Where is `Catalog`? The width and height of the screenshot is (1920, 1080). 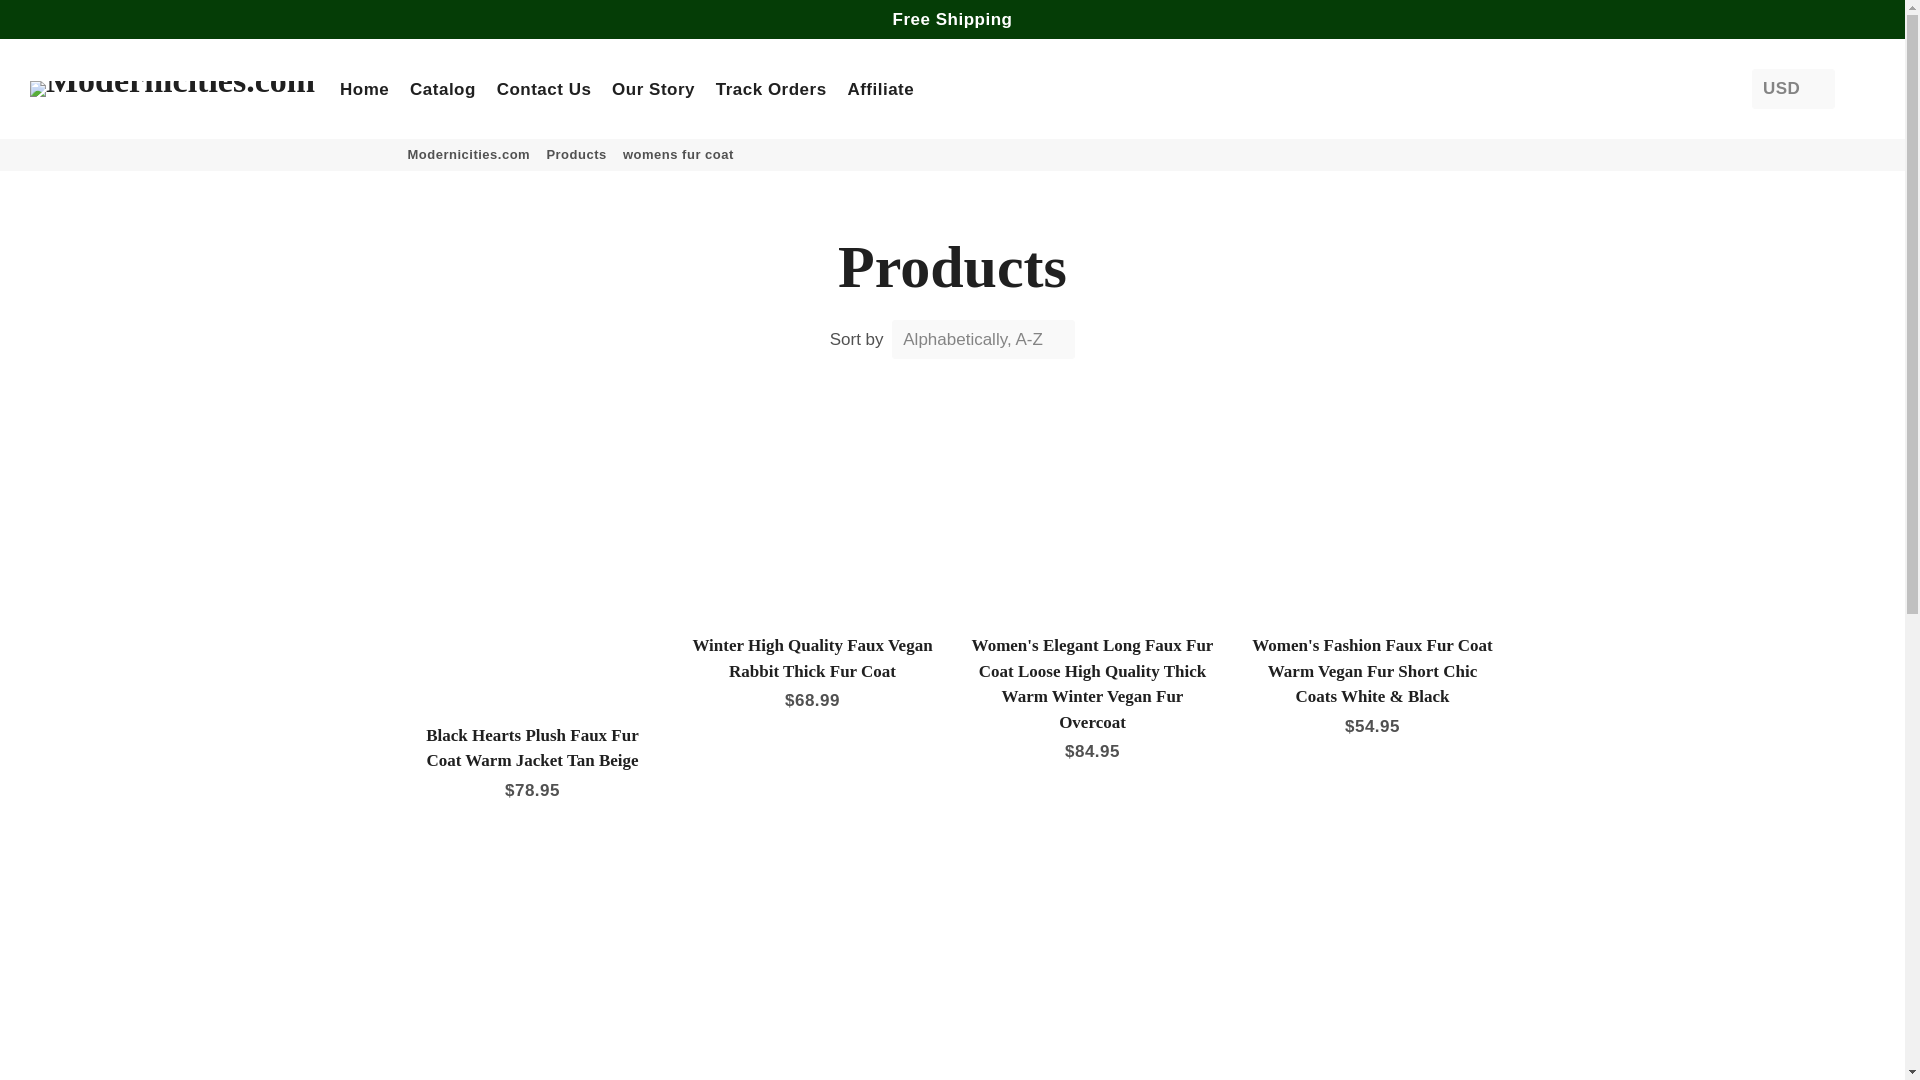
Catalog is located at coordinates (442, 88).